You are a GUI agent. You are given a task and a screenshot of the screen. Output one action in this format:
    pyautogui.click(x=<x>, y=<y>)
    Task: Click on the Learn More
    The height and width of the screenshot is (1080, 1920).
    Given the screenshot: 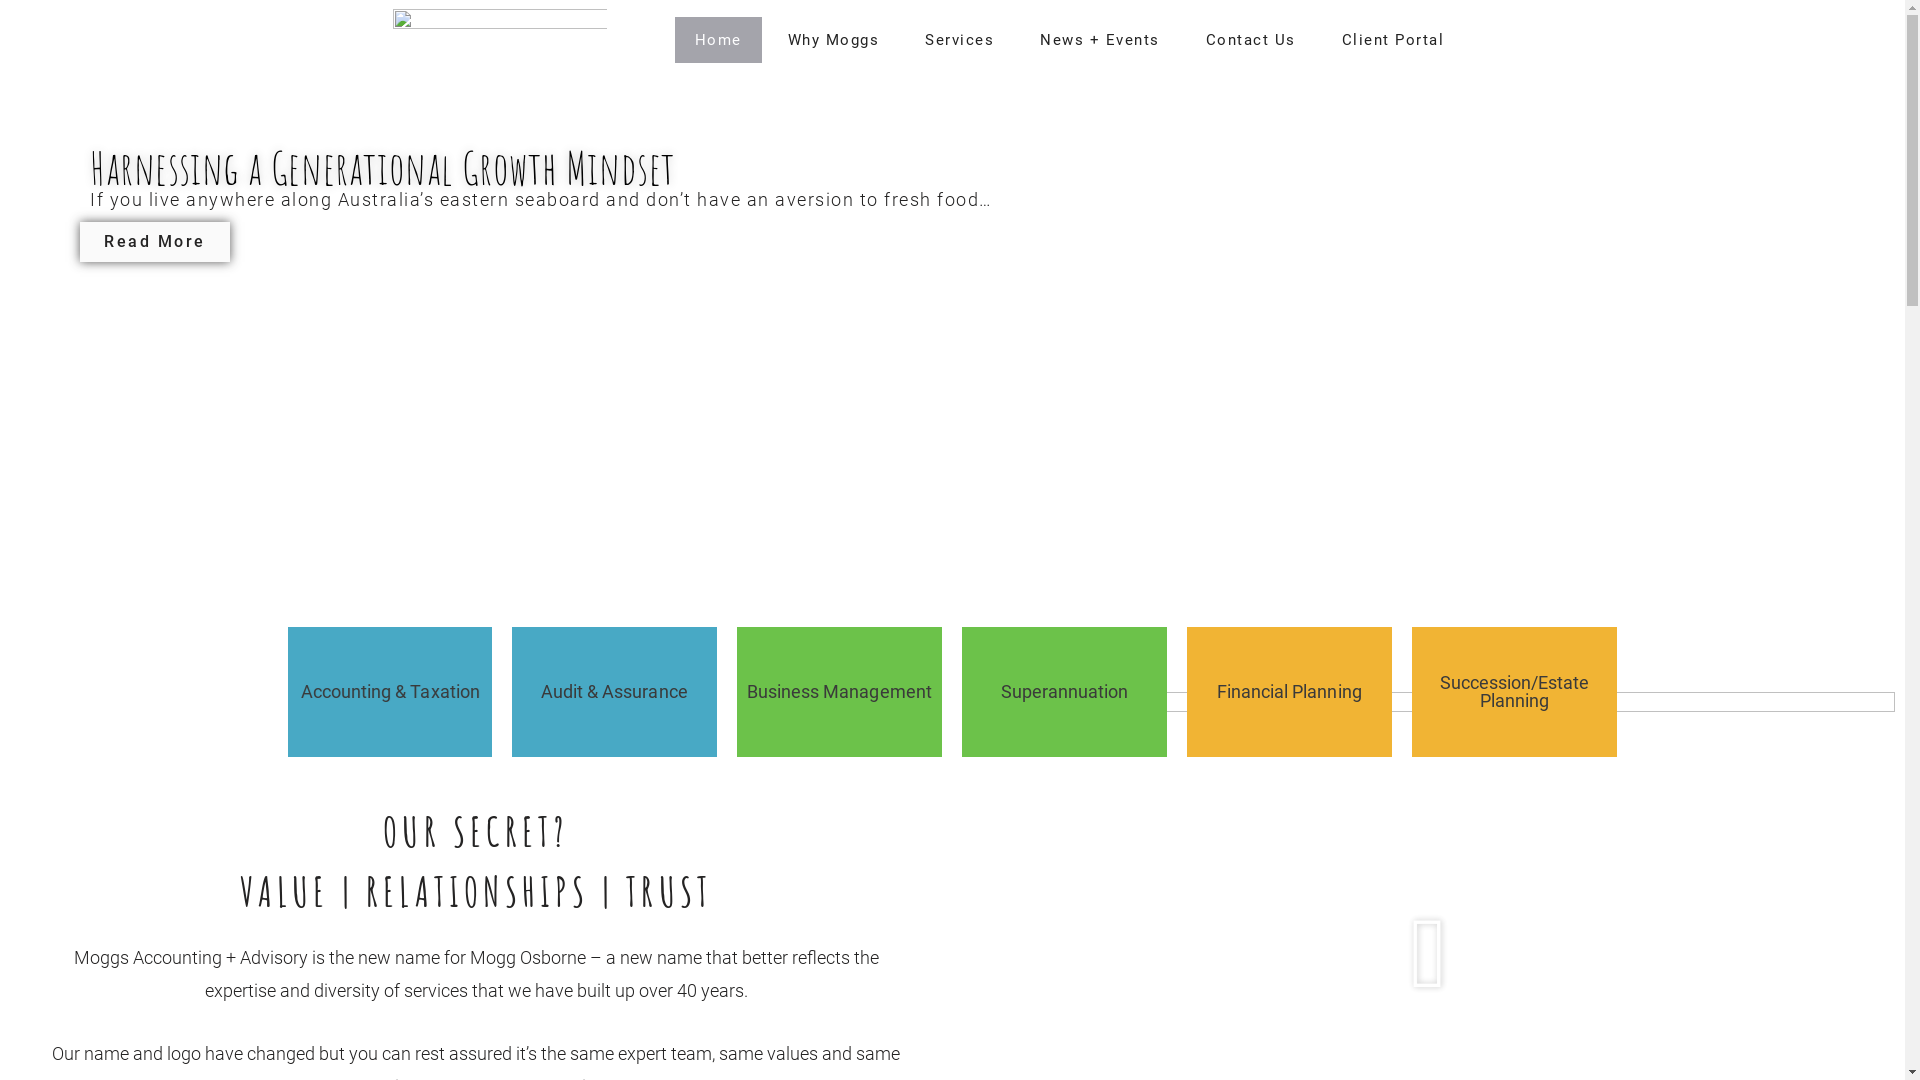 What is the action you would take?
    pyautogui.click(x=626, y=672)
    